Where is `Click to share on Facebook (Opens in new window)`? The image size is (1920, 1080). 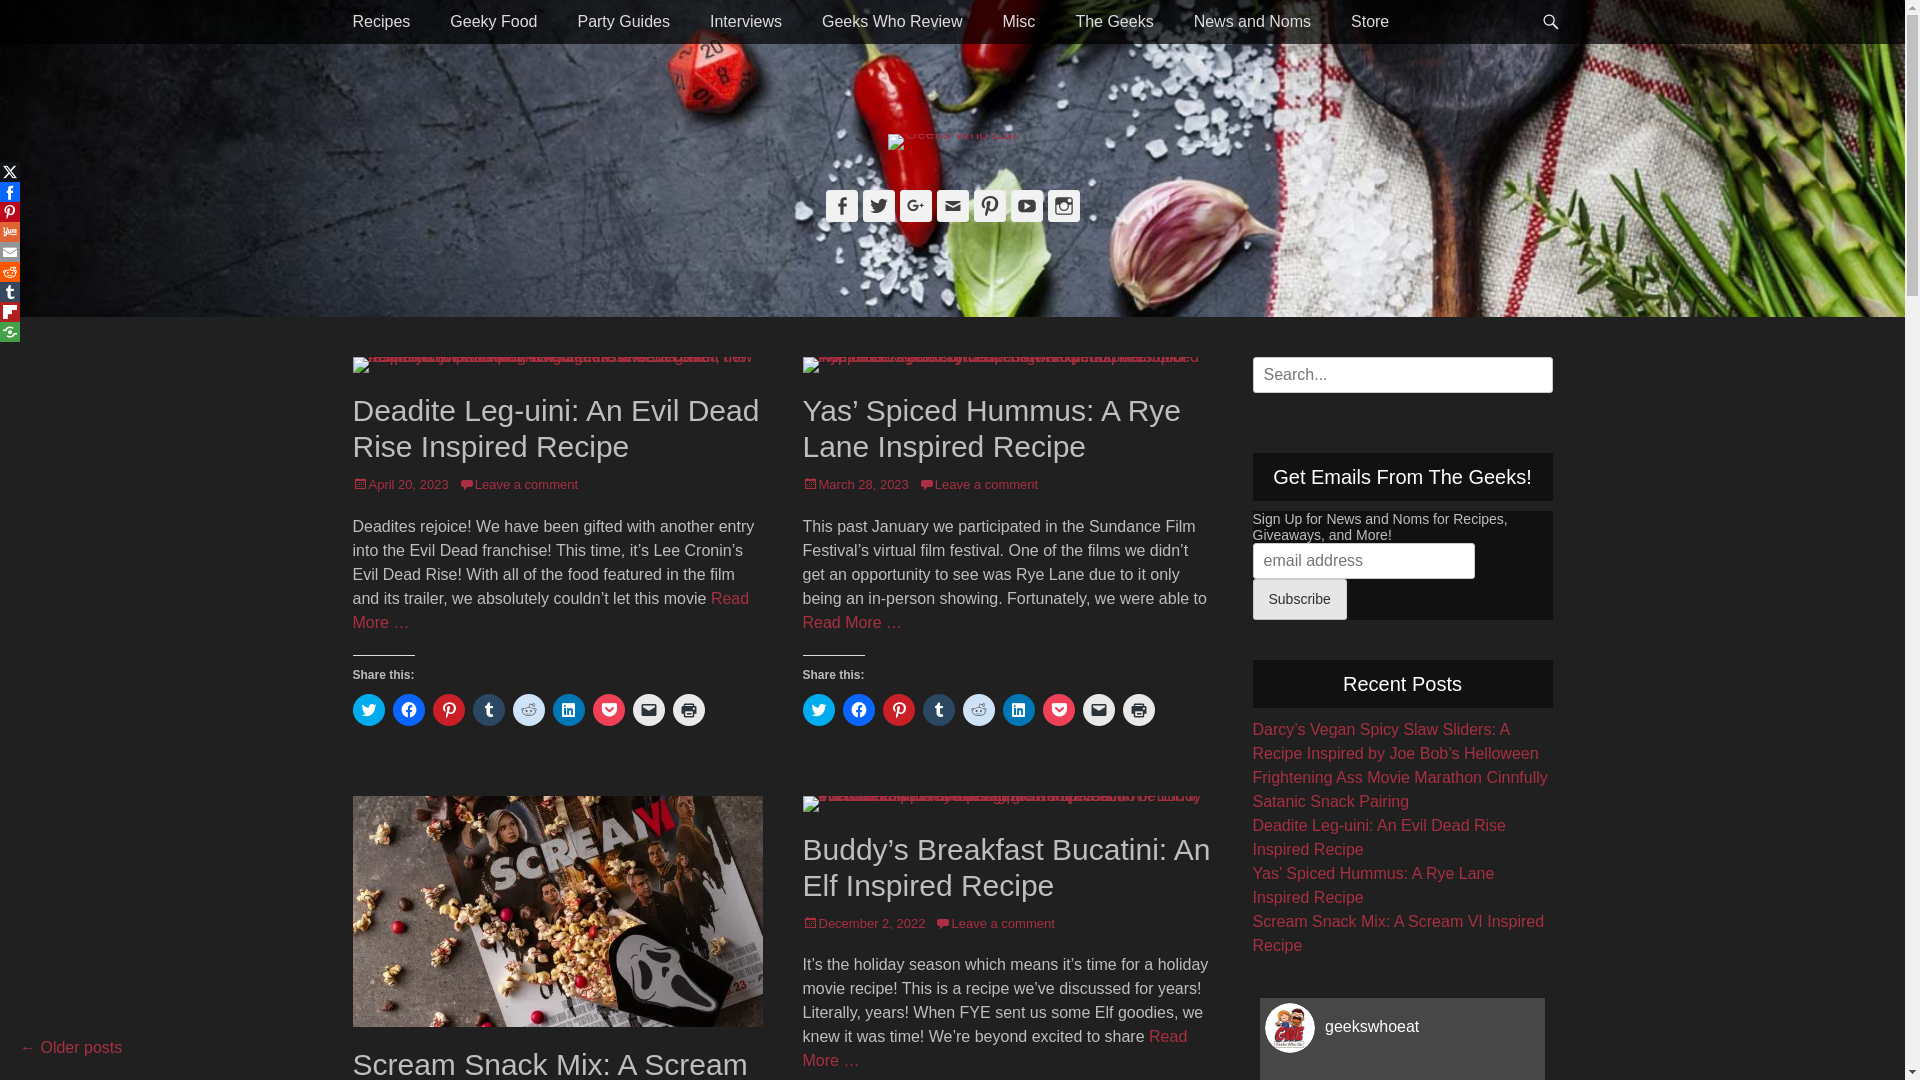
Click to share on Facebook (Opens in new window) is located at coordinates (858, 710).